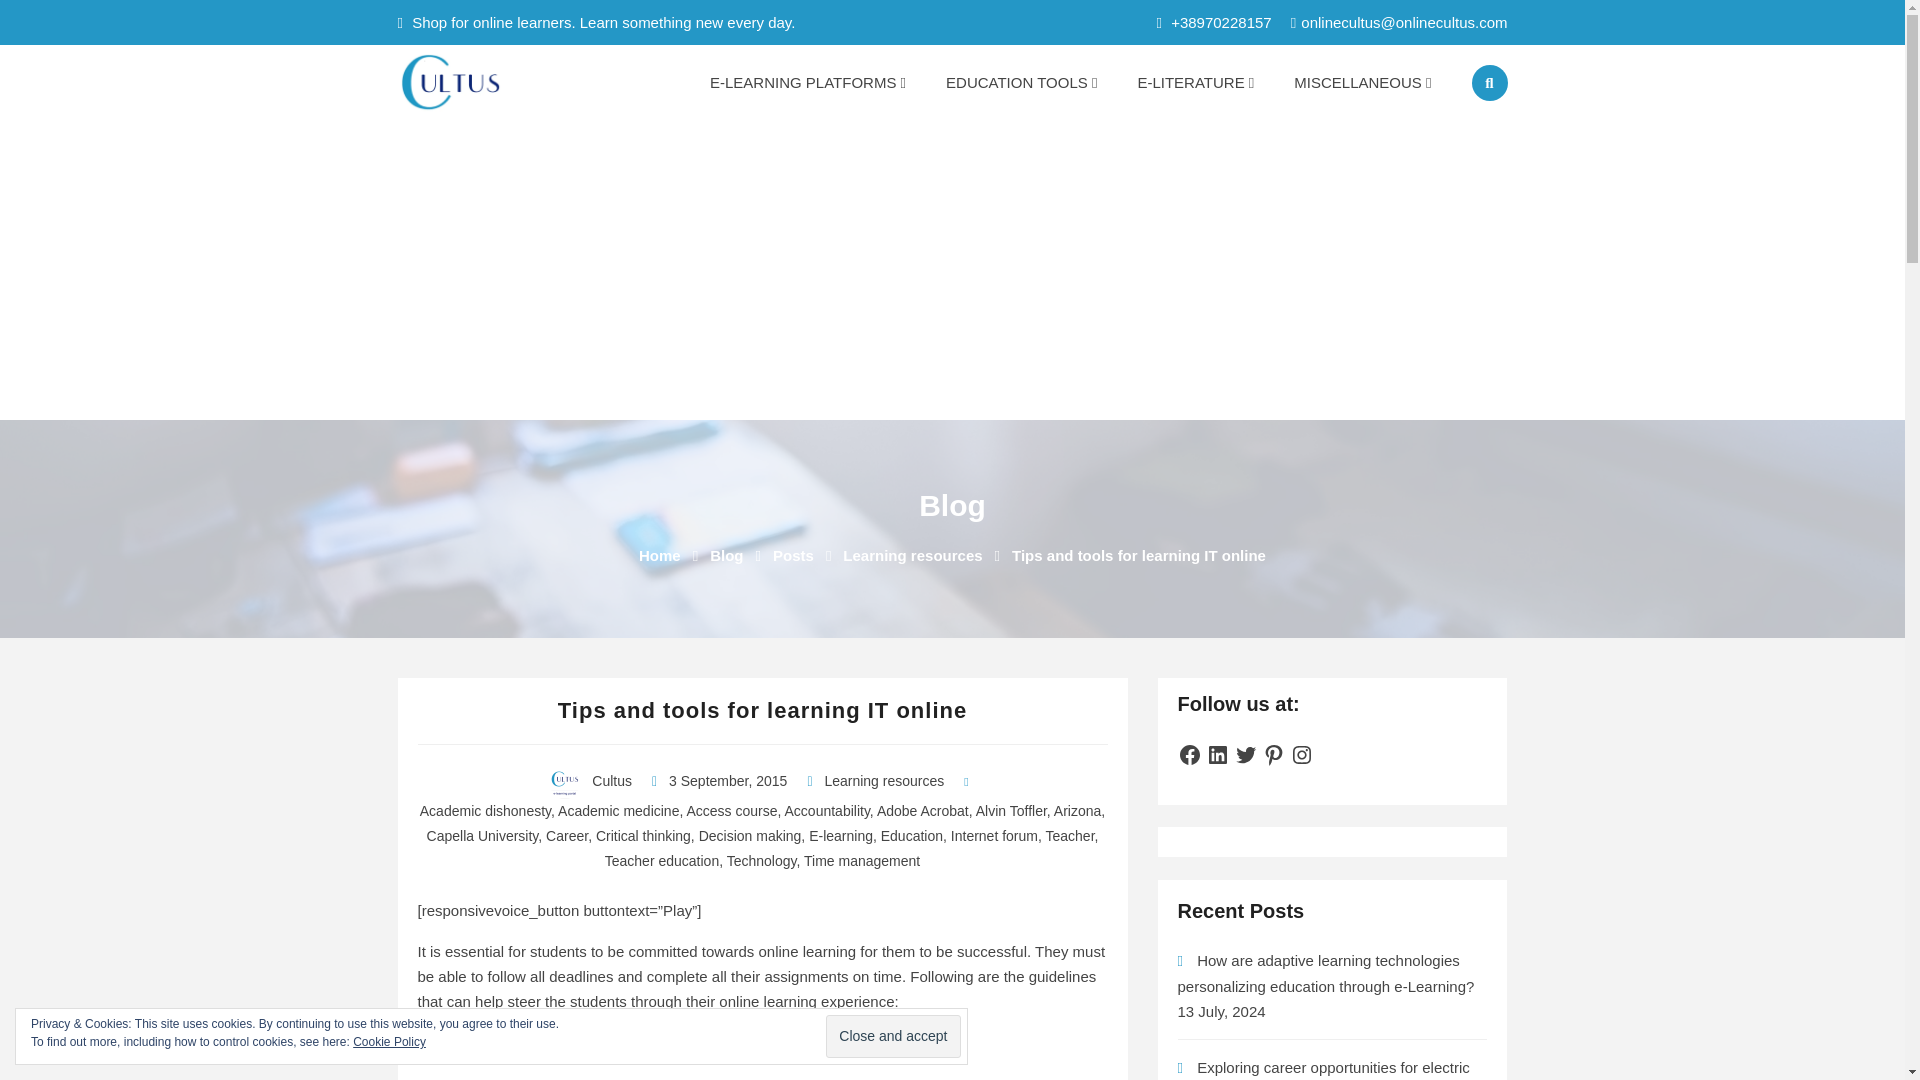  I want to click on E-learning platforms, so click(807, 82).